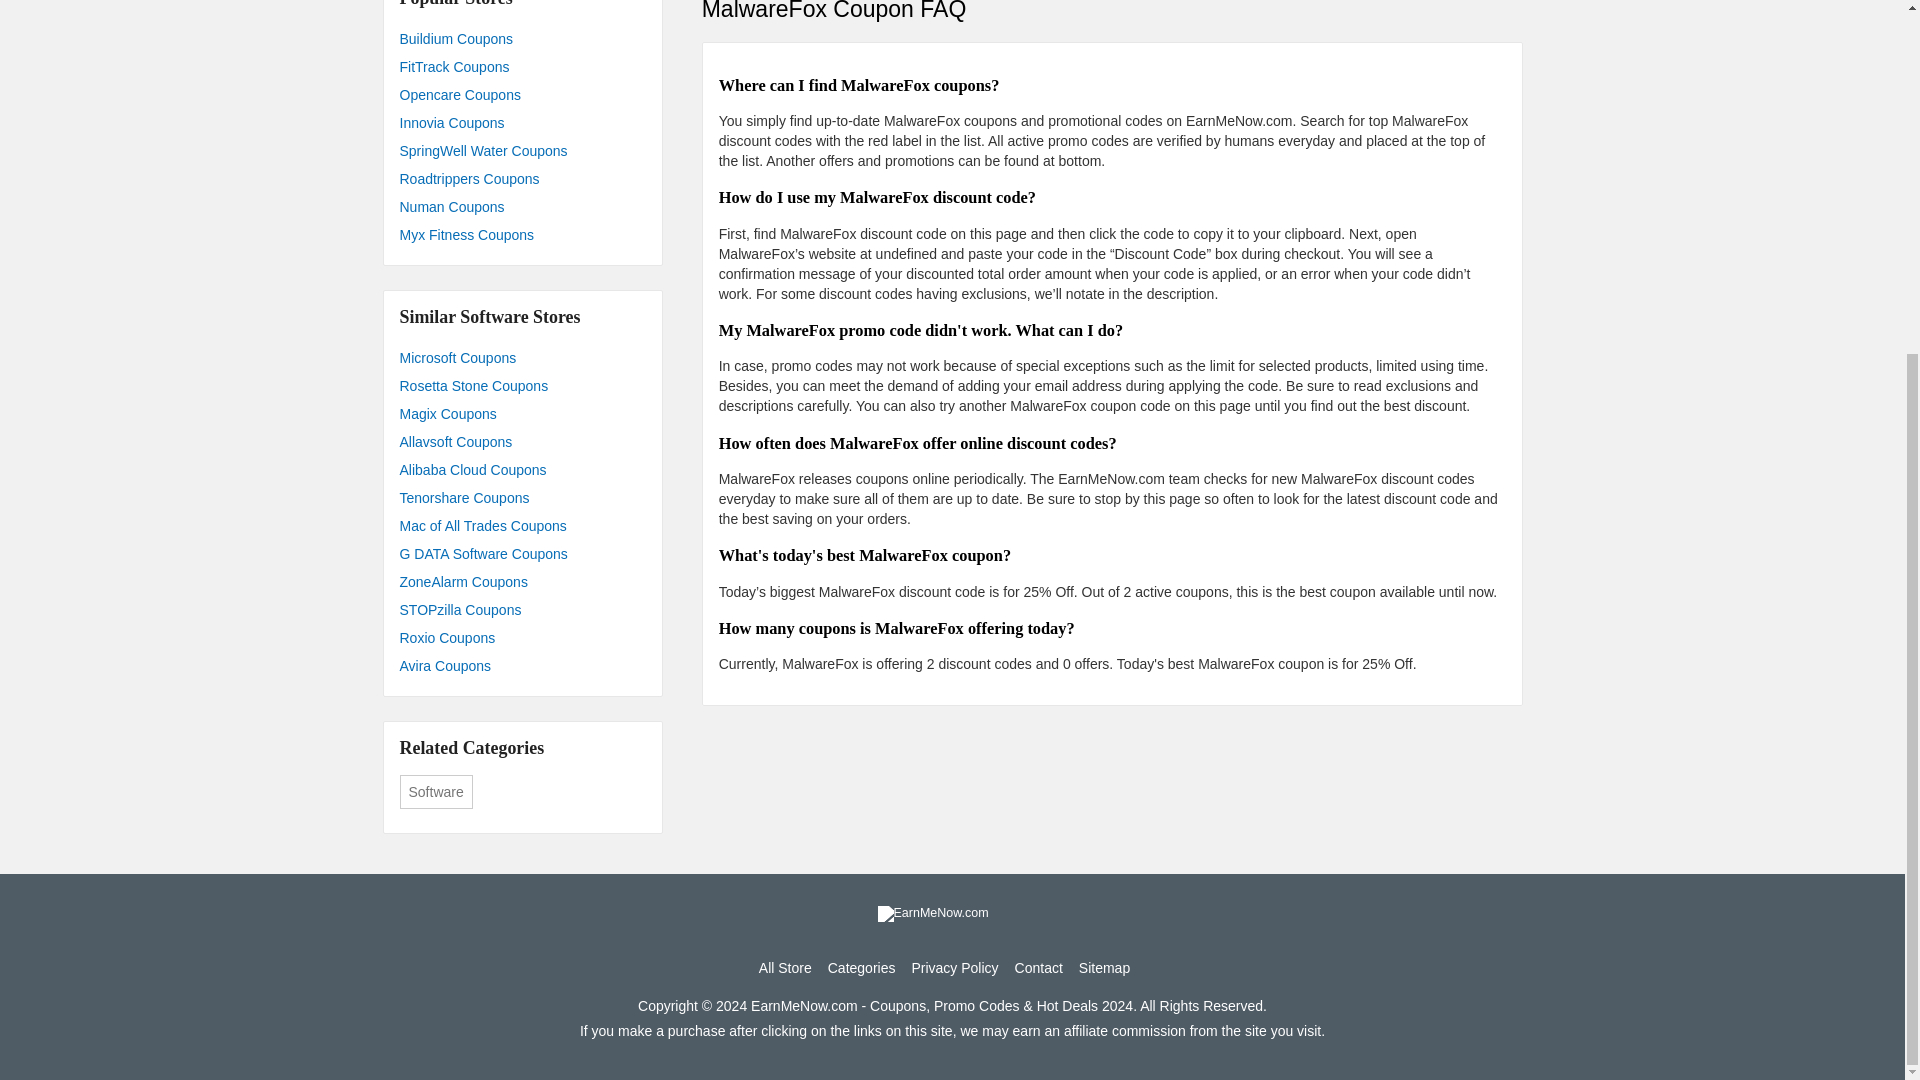  I want to click on Tenorshare Coupons, so click(522, 497).